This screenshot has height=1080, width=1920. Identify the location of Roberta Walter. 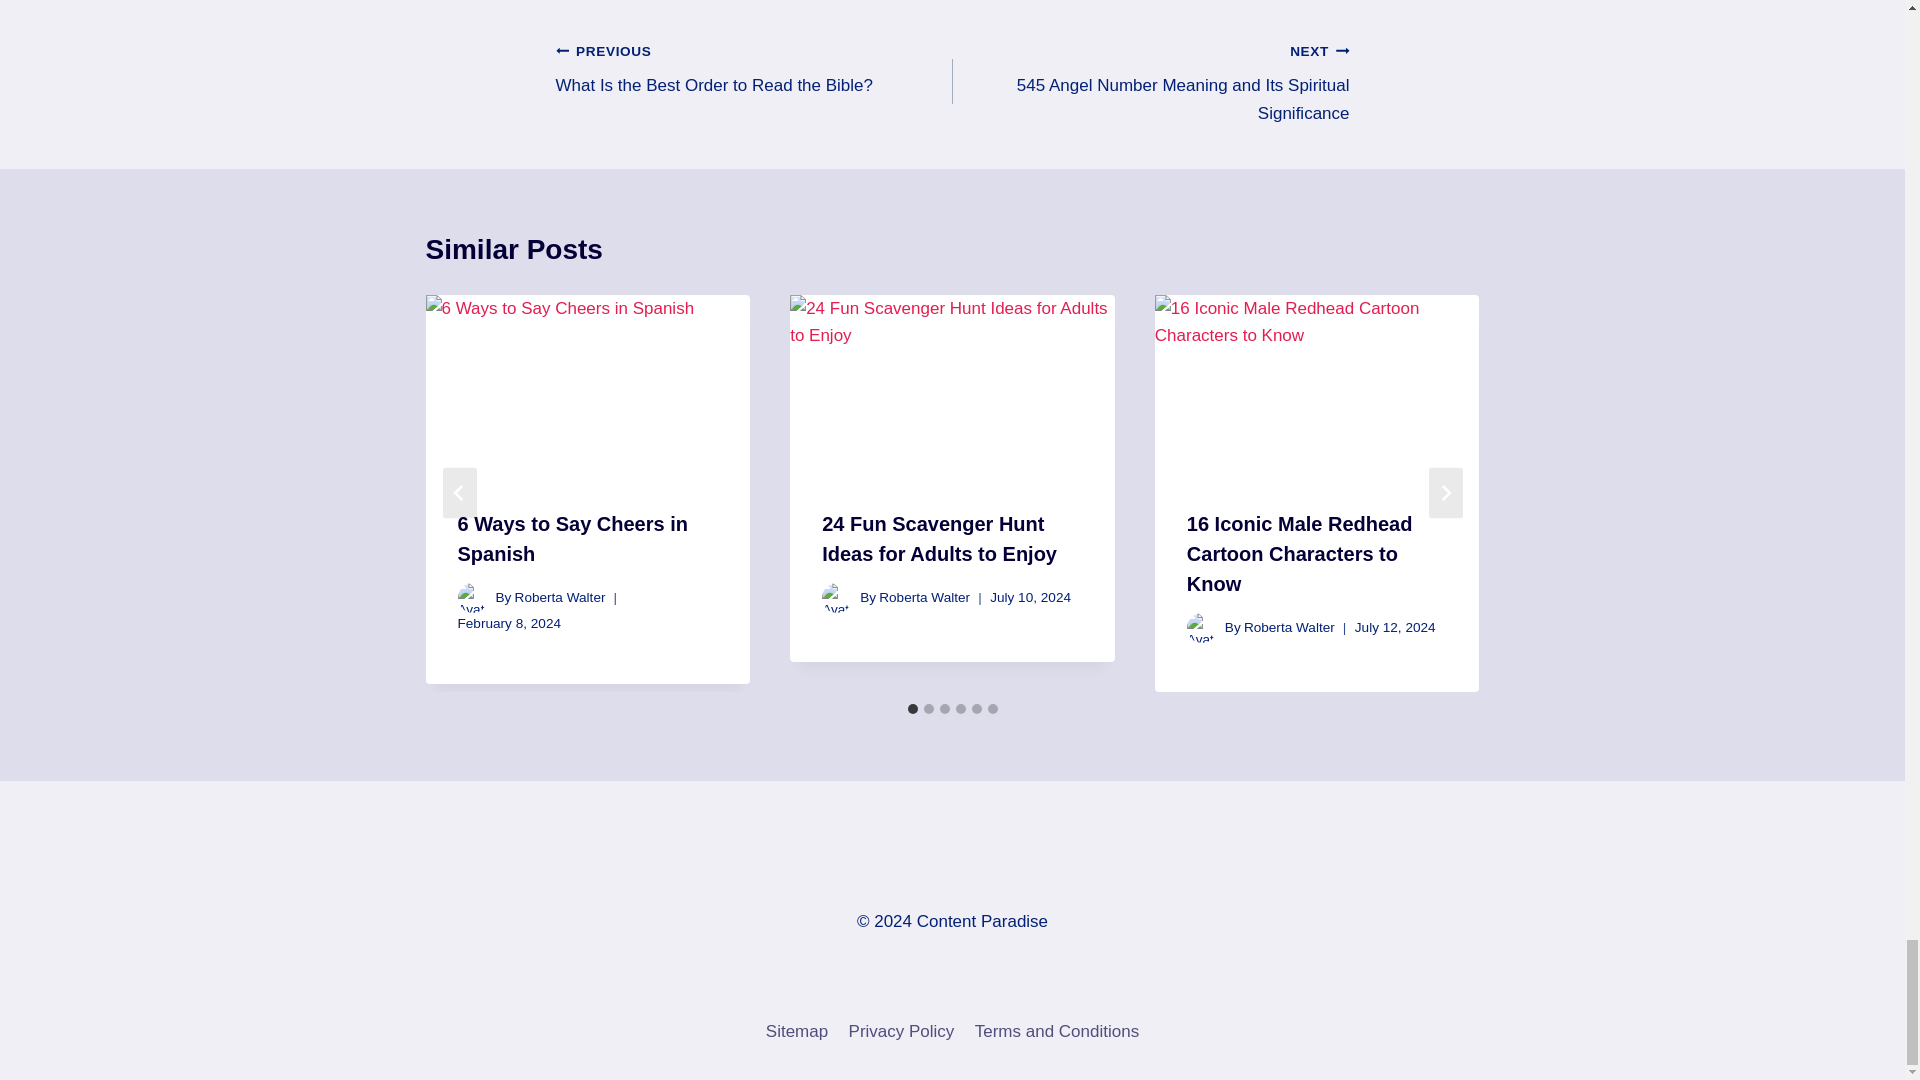
(939, 538).